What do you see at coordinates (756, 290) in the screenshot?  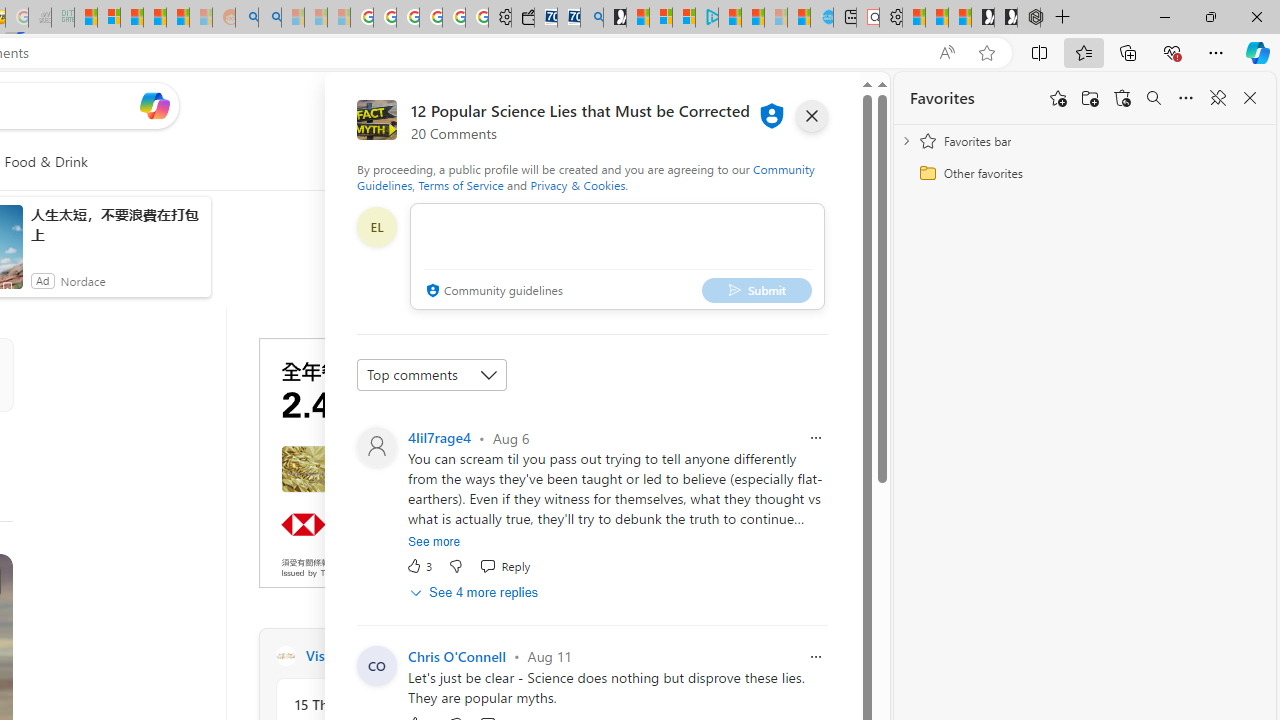 I see `Submit` at bounding box center [756, 290].